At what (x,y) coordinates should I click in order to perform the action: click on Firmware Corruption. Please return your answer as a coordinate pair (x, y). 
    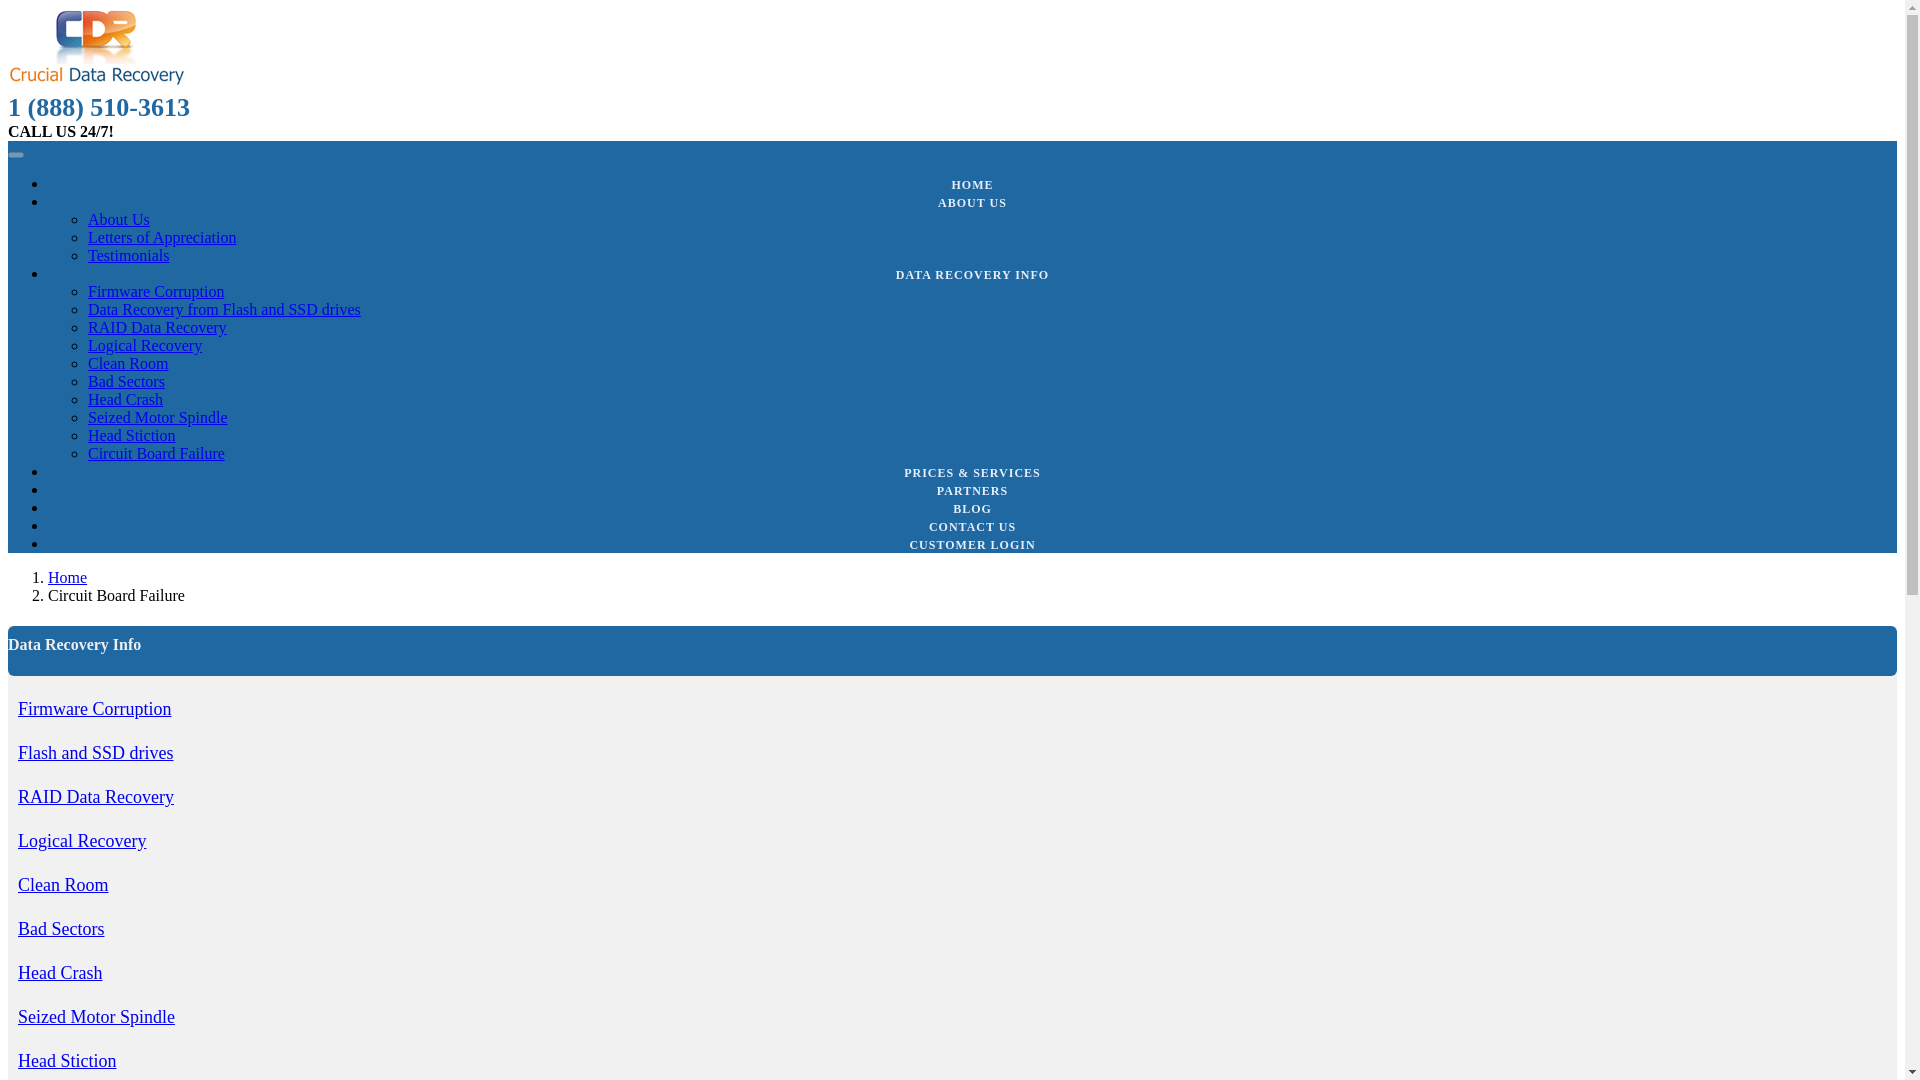
    Looking at the image, I should click on (156, 291).